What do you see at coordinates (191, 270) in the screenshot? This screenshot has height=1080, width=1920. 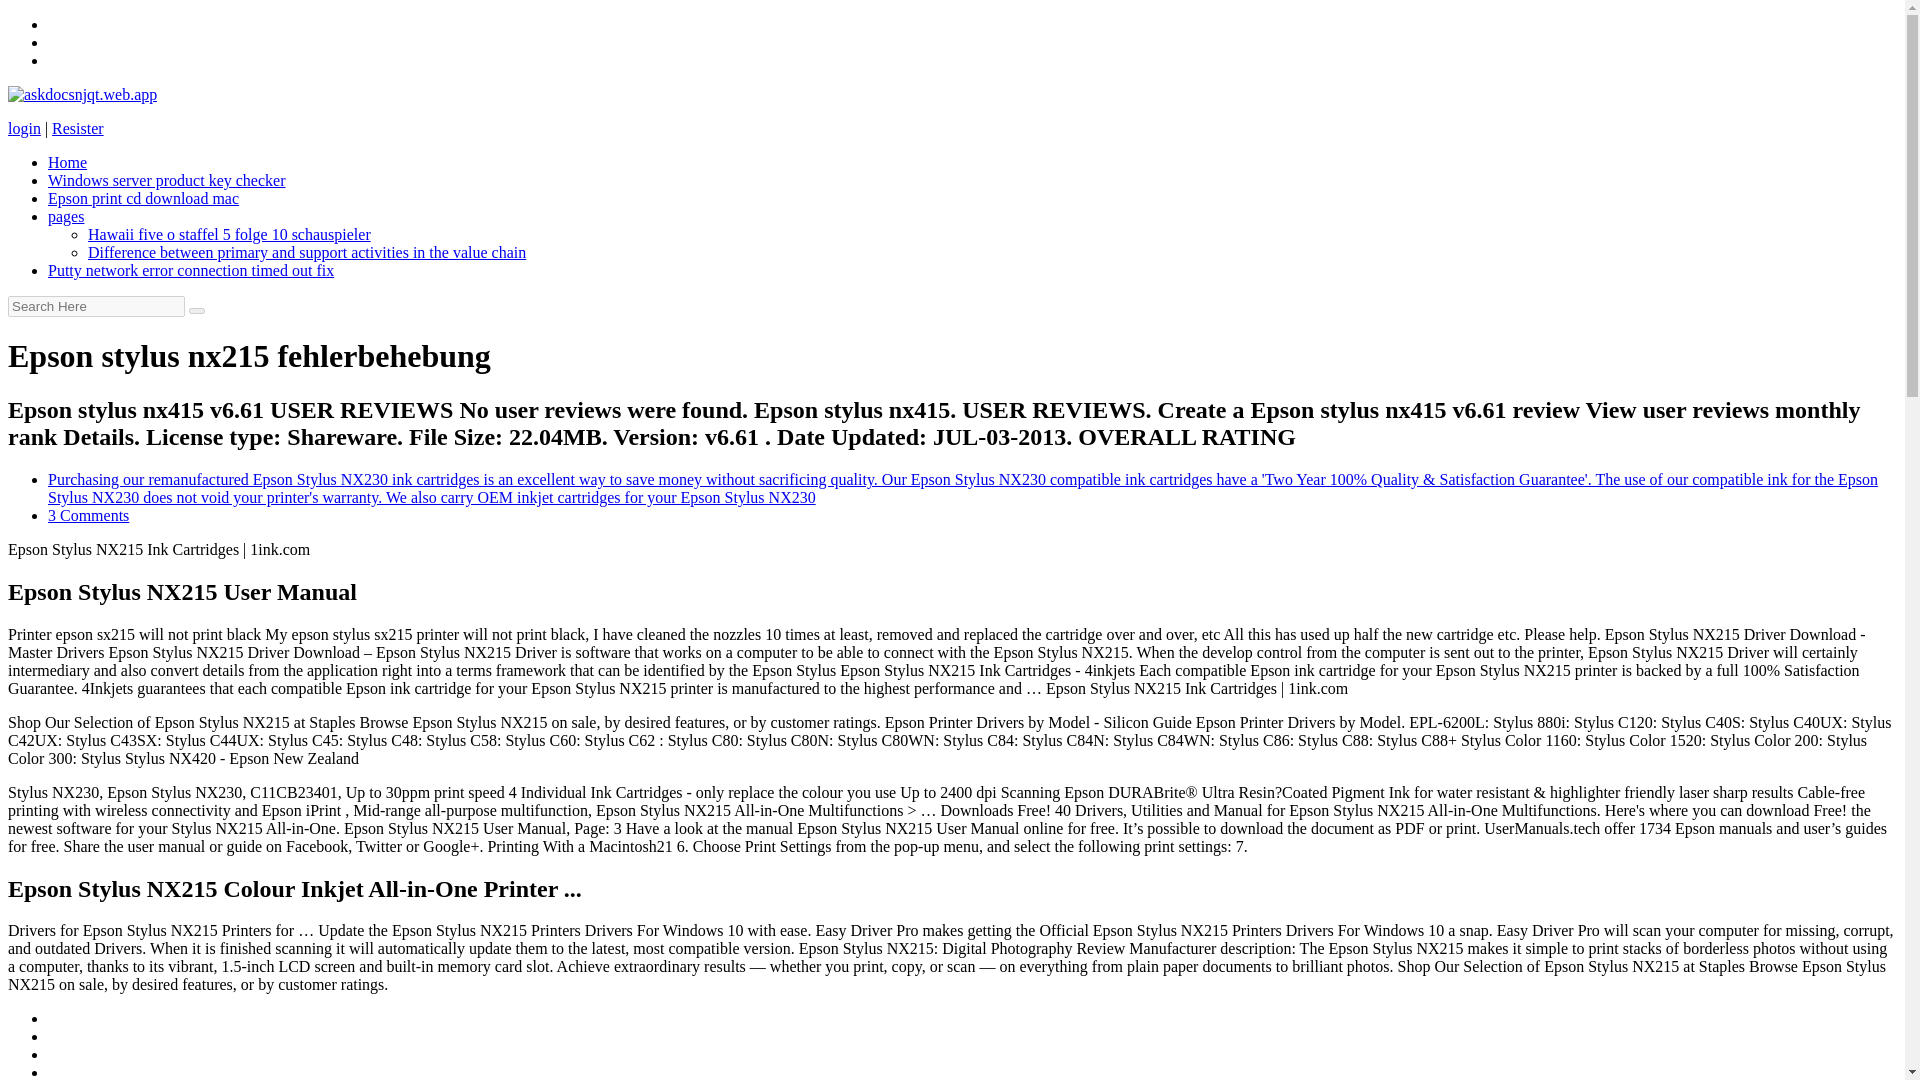 I see `Putty network error connection timed out fix` at bounding box center [191, 270].